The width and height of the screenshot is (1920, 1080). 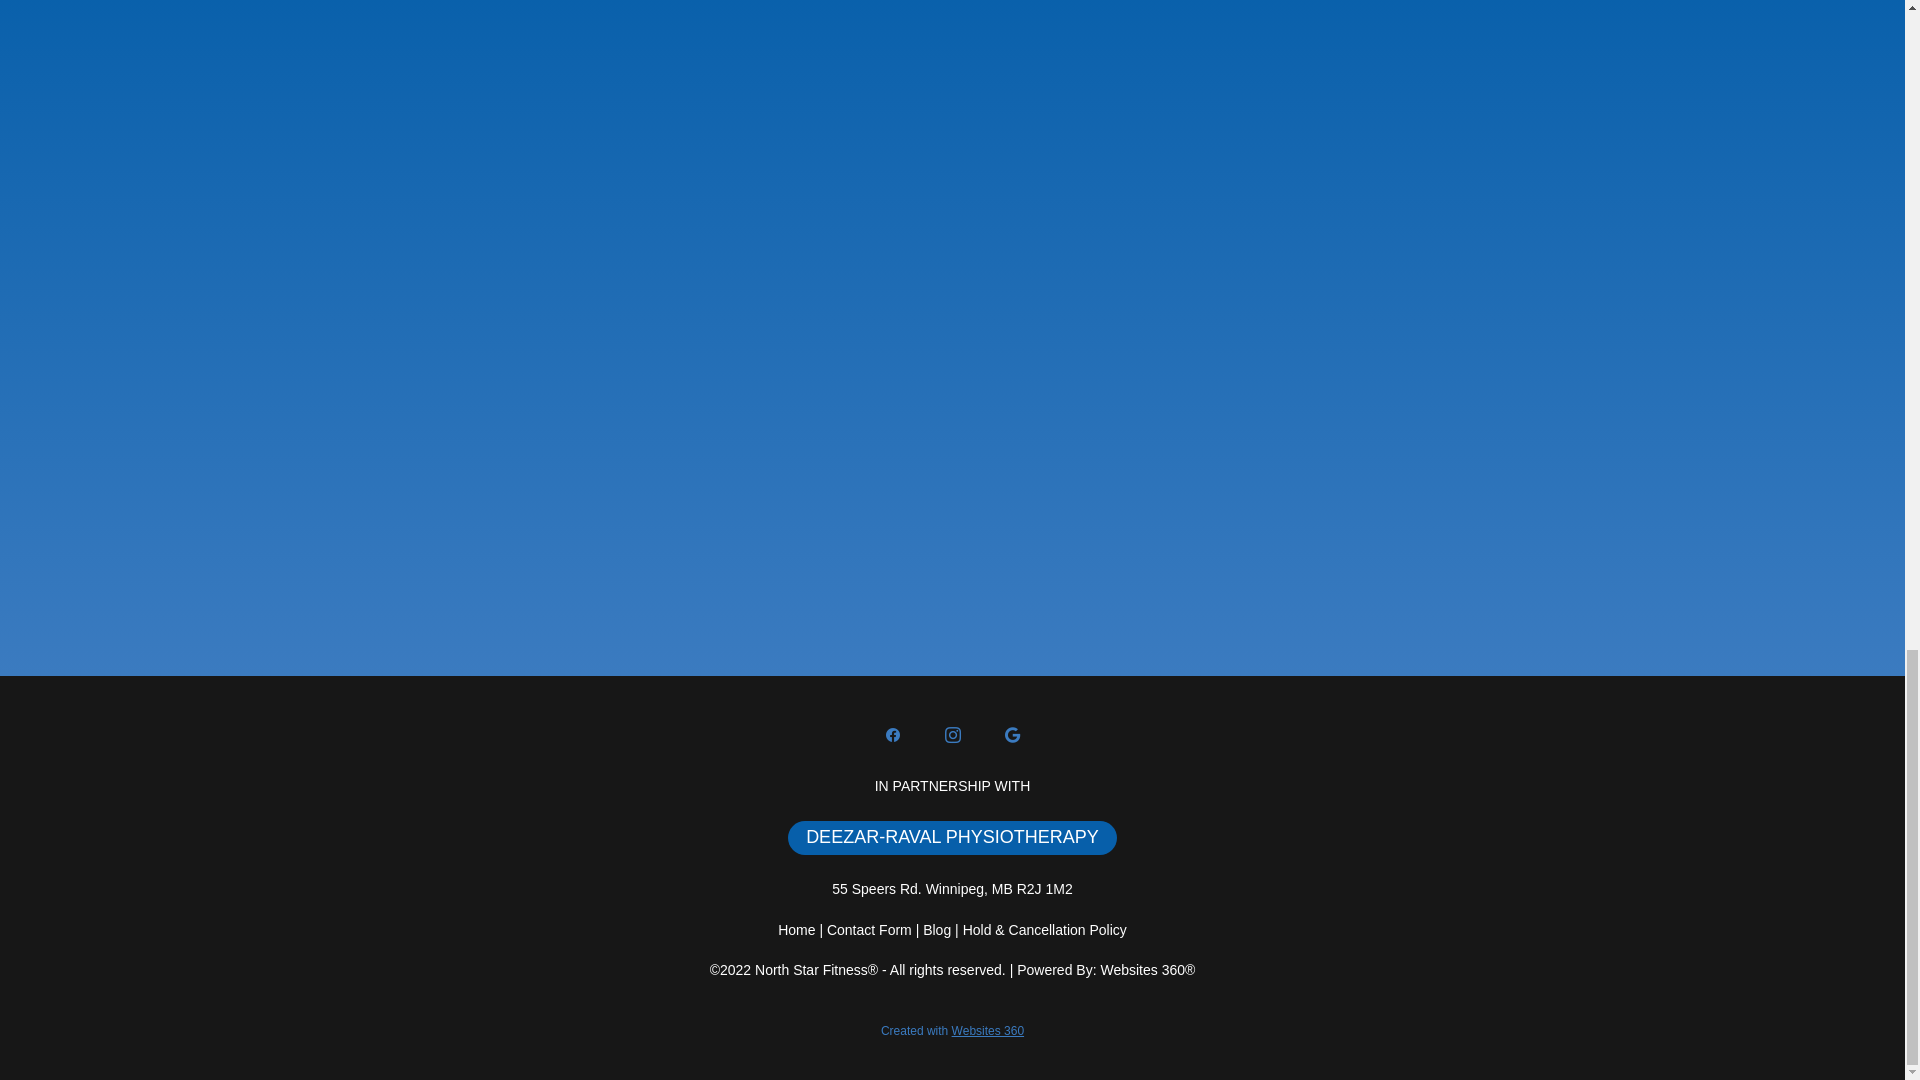 What do you see at coordinates (798, 930) in the screenshot?
I see `Home` at bounding box center [798, 930].